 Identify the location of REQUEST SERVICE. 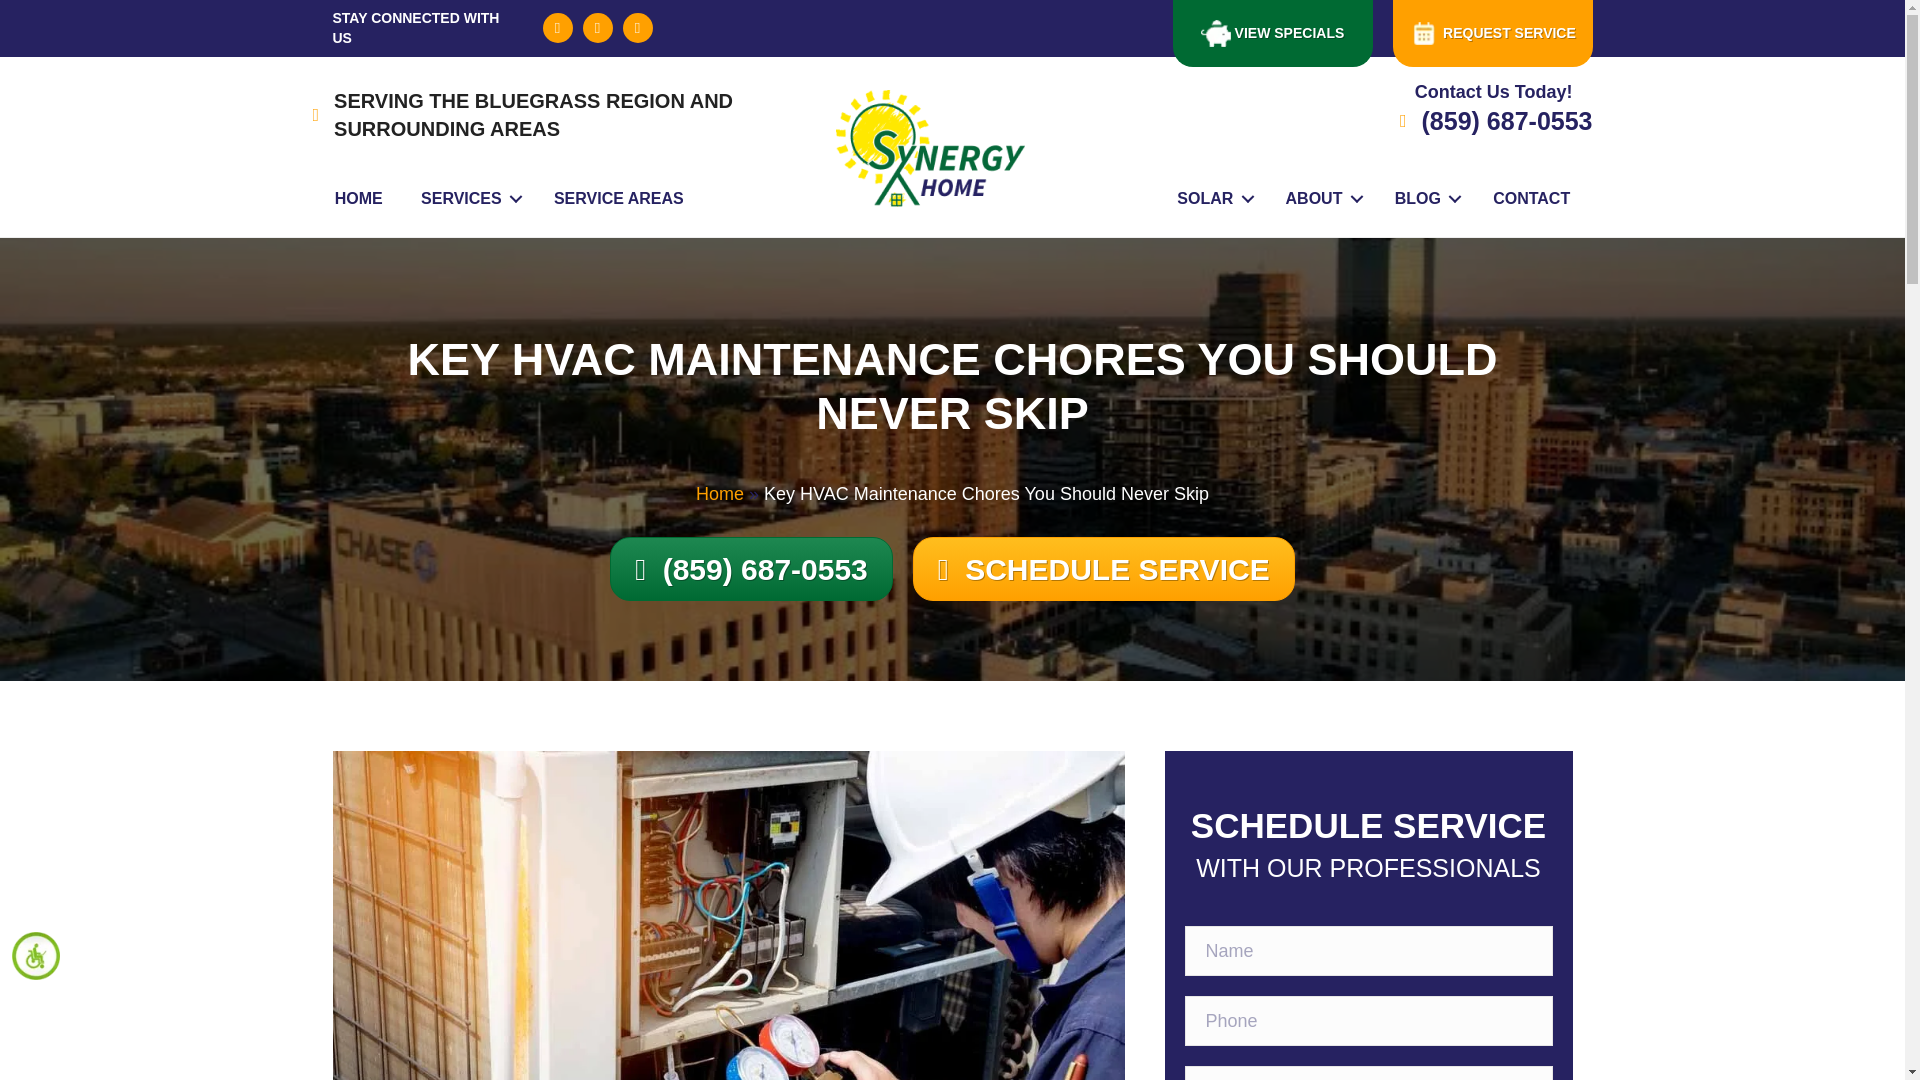
(1492, 33).